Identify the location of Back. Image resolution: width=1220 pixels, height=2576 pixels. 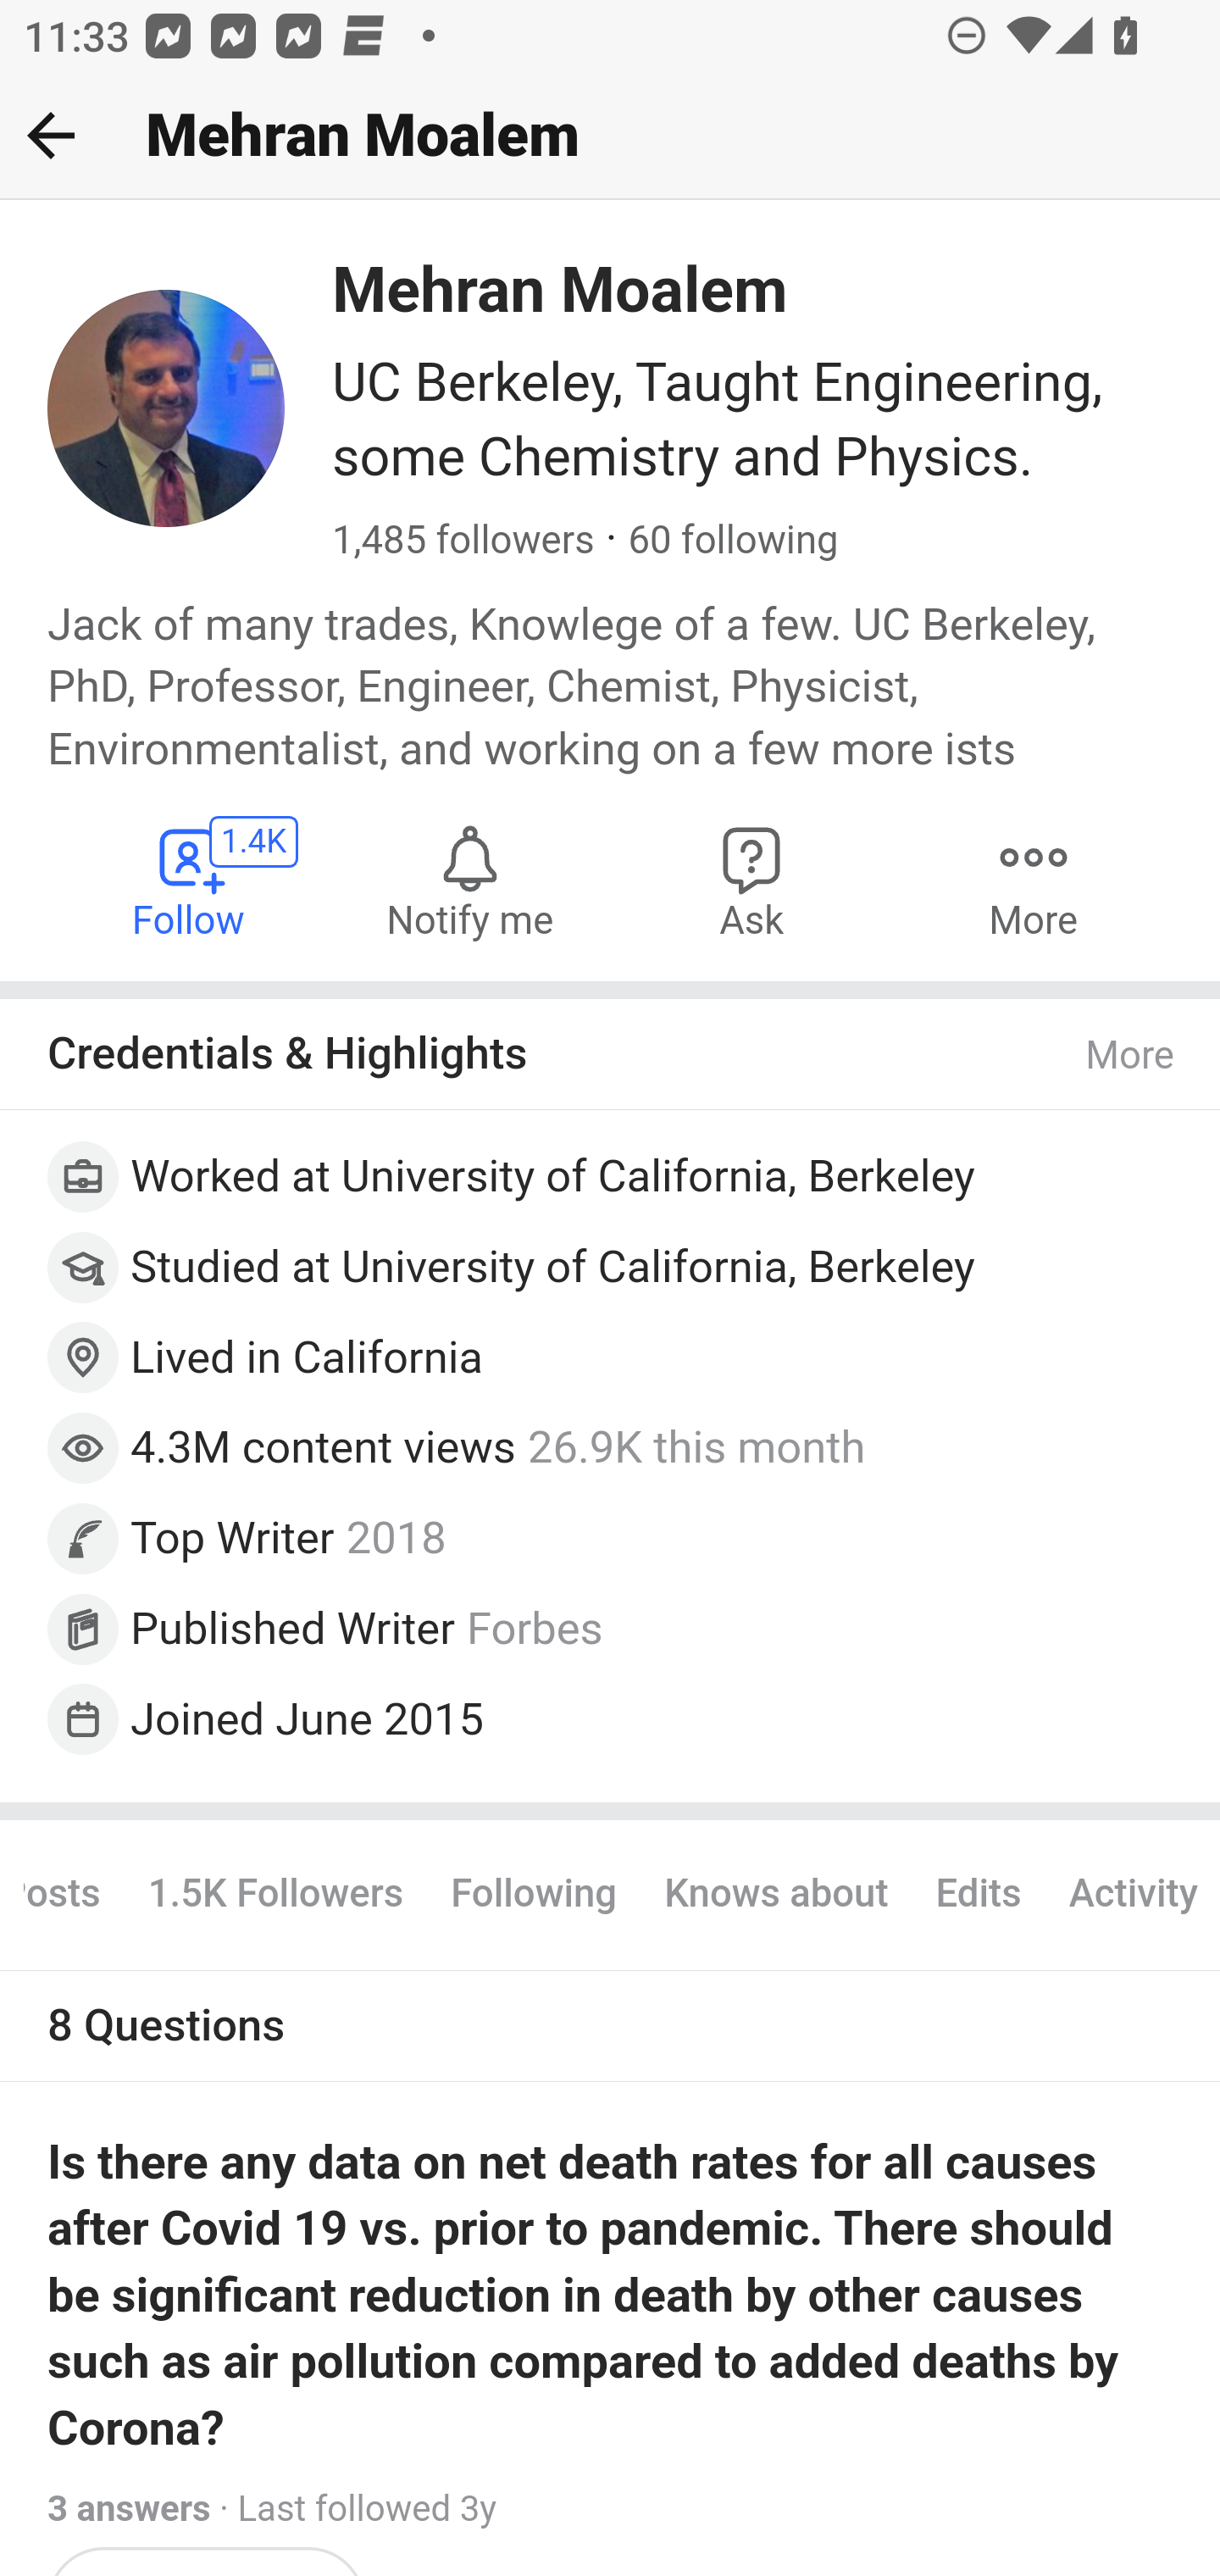
(51, 135).